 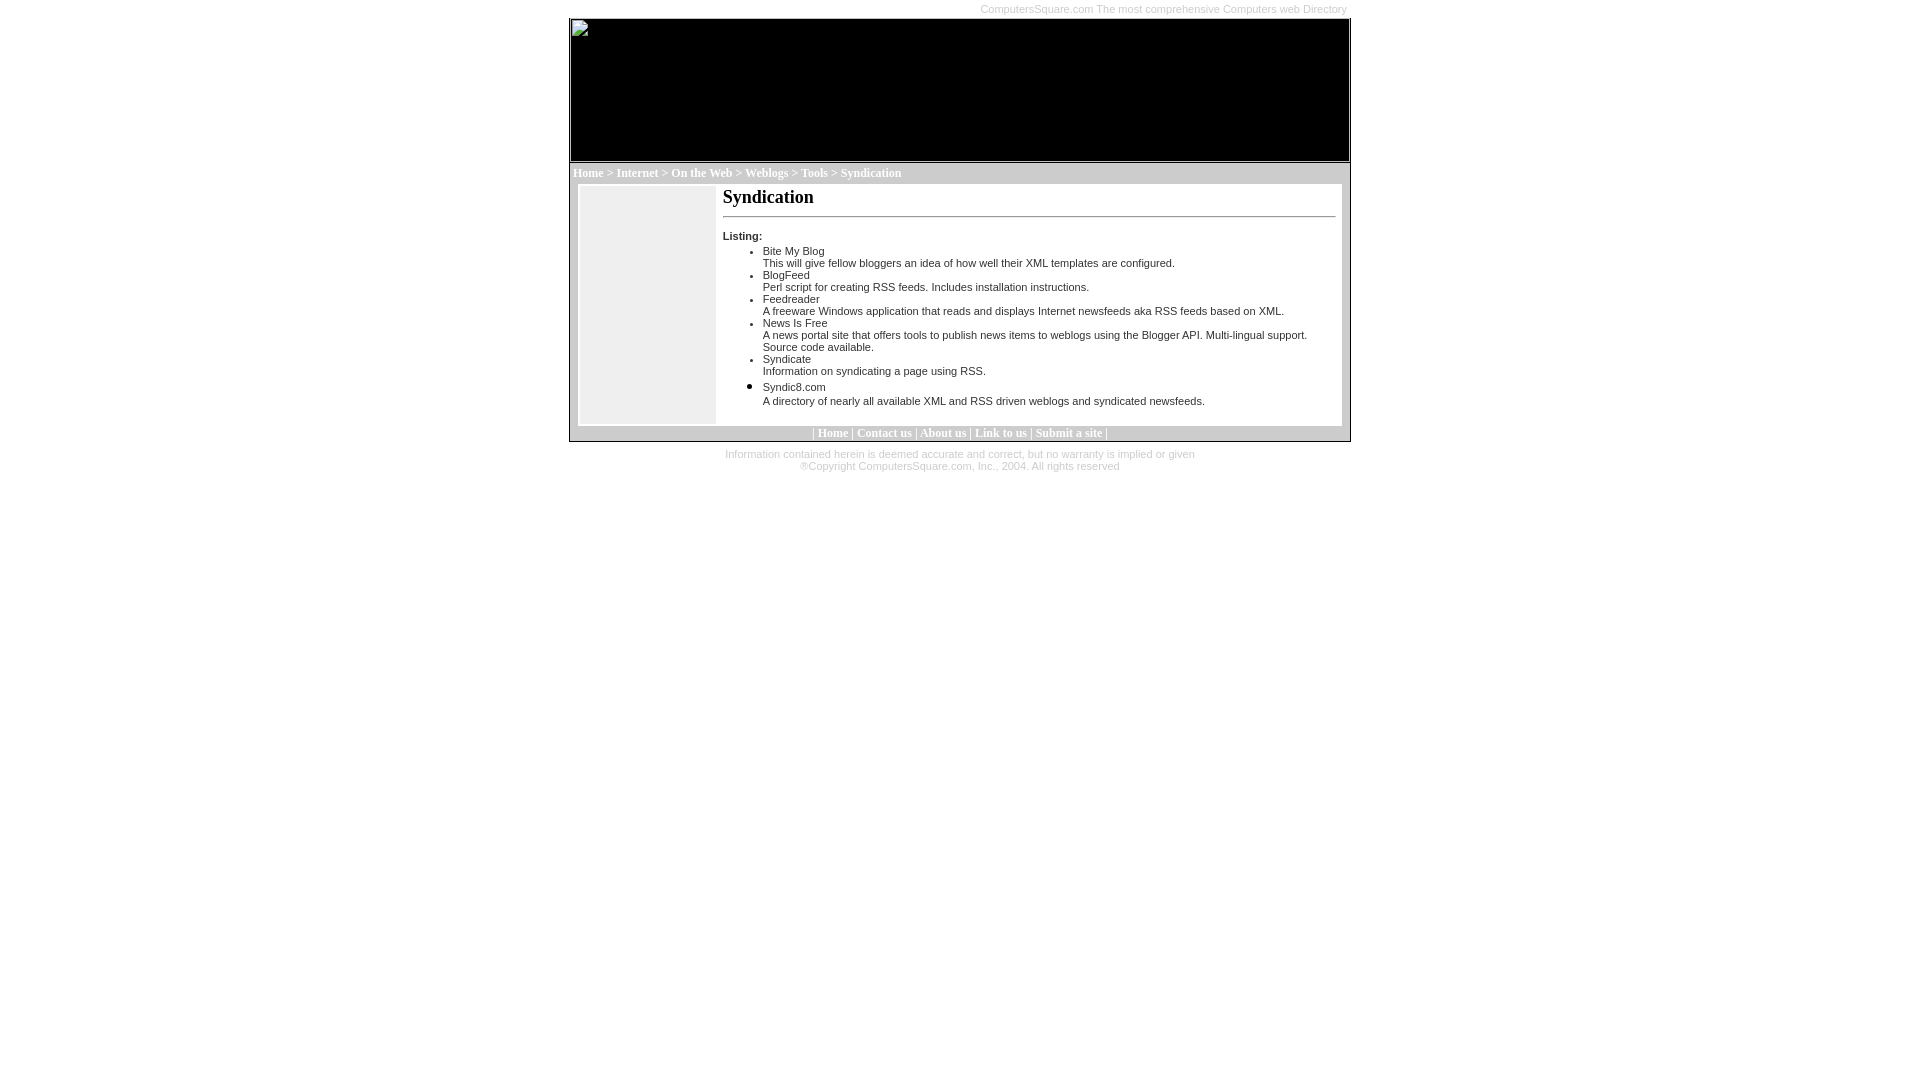 What do you see at coordinates (814, 173) in the screenshot?
I see `Tools` at bounding box center [814, 173].